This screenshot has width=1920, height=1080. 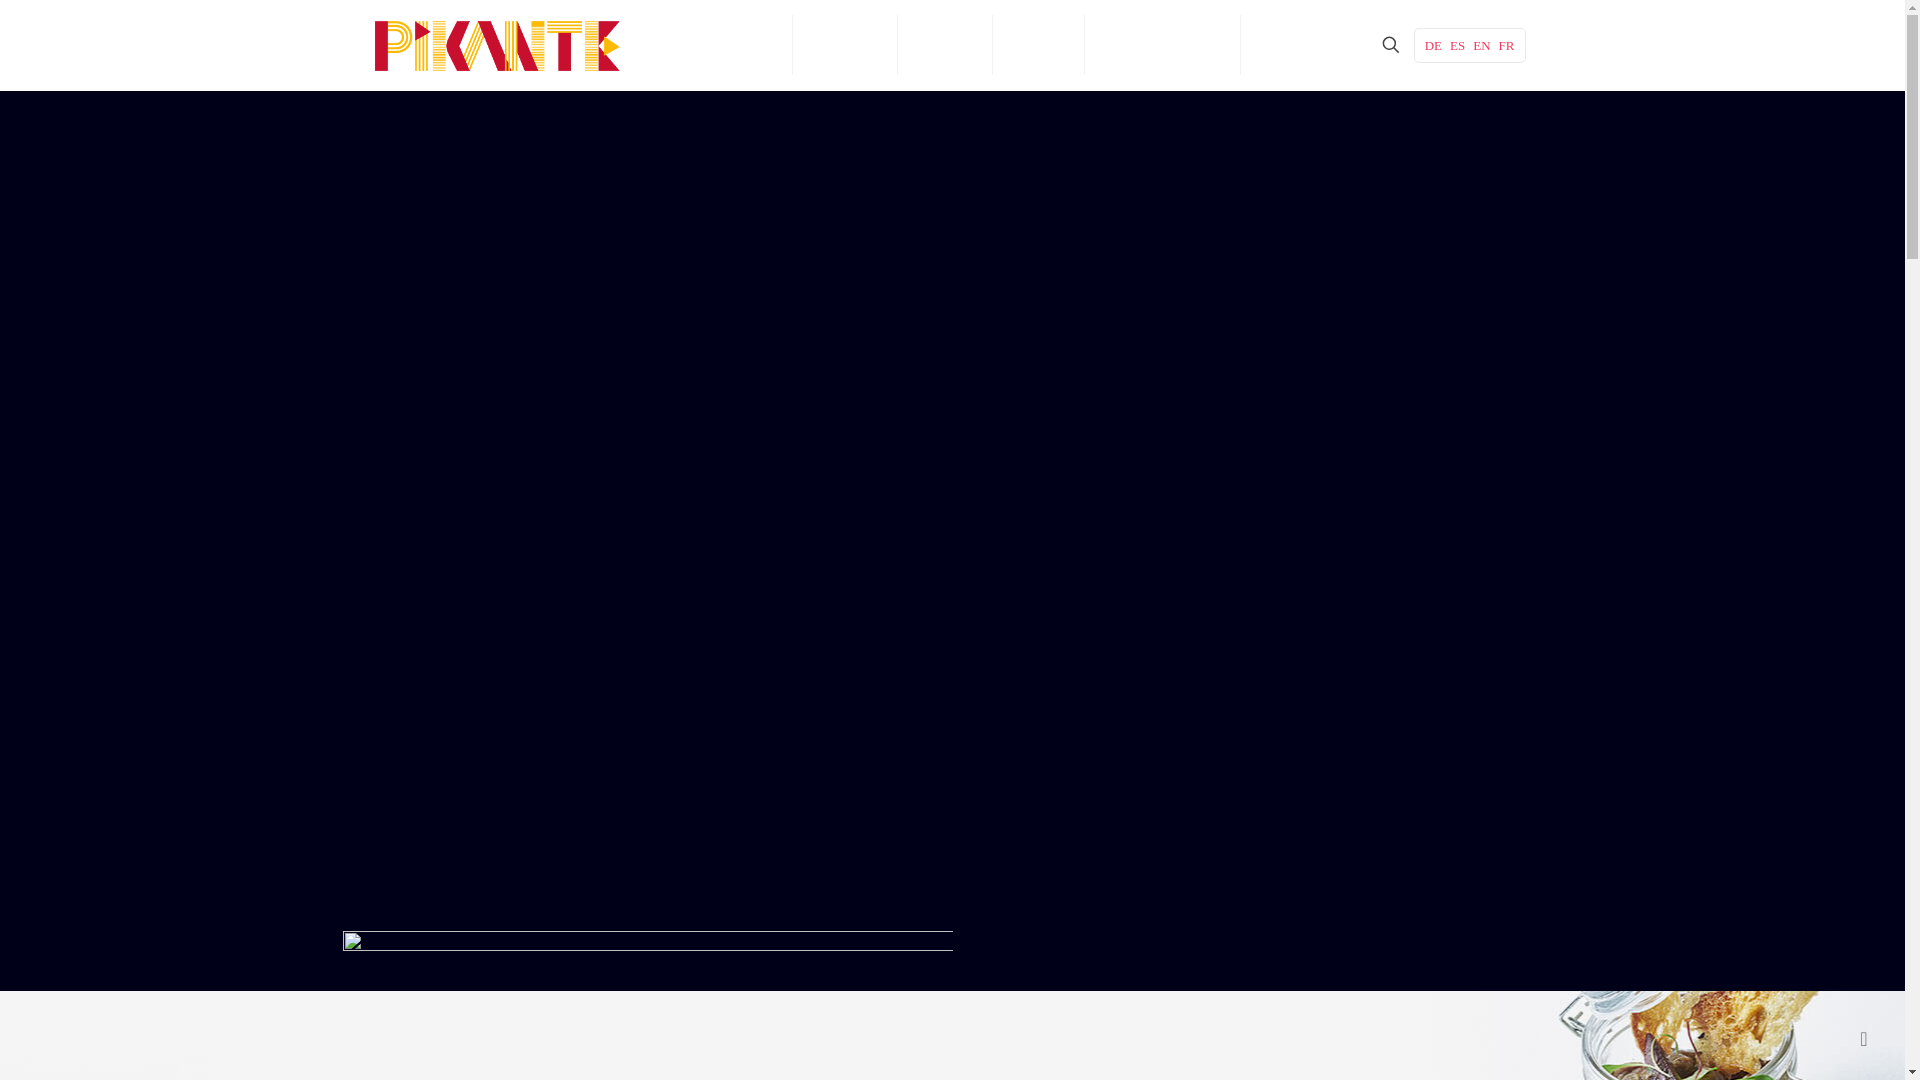 I want to click on PIKANTE, so click(x=845, y=44).